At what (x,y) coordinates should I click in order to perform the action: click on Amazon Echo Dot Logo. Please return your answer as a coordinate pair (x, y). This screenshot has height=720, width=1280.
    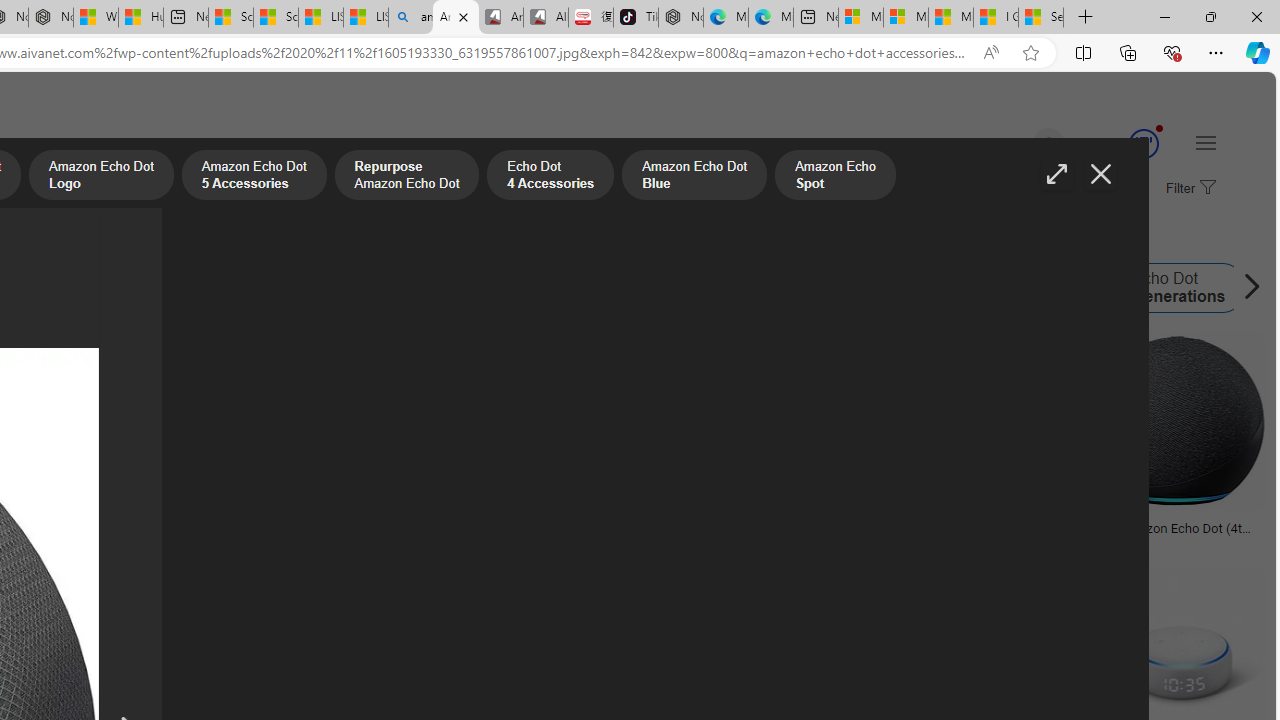
    Looking at the image, I should click on (314, 288).